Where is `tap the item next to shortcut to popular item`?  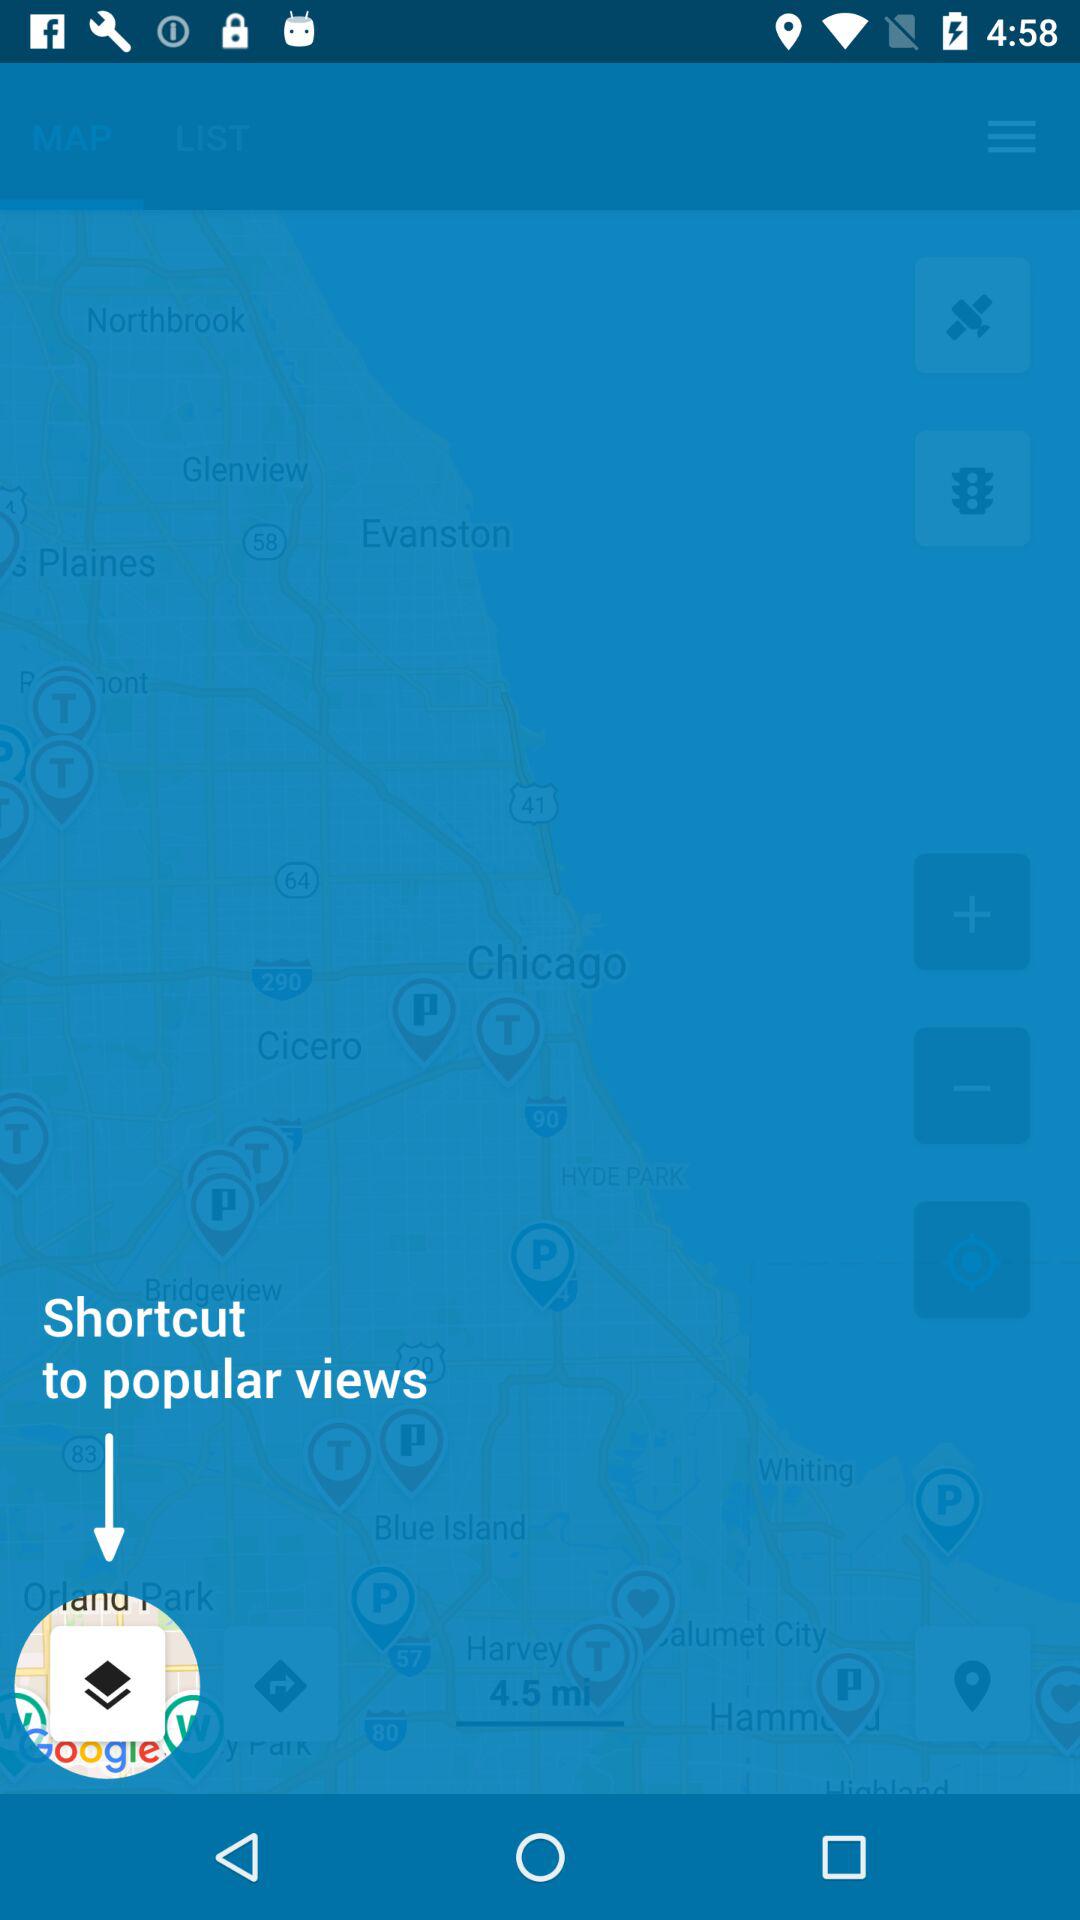 tap the item next to shortcut to popular item is located at coordinates (972, 1262).